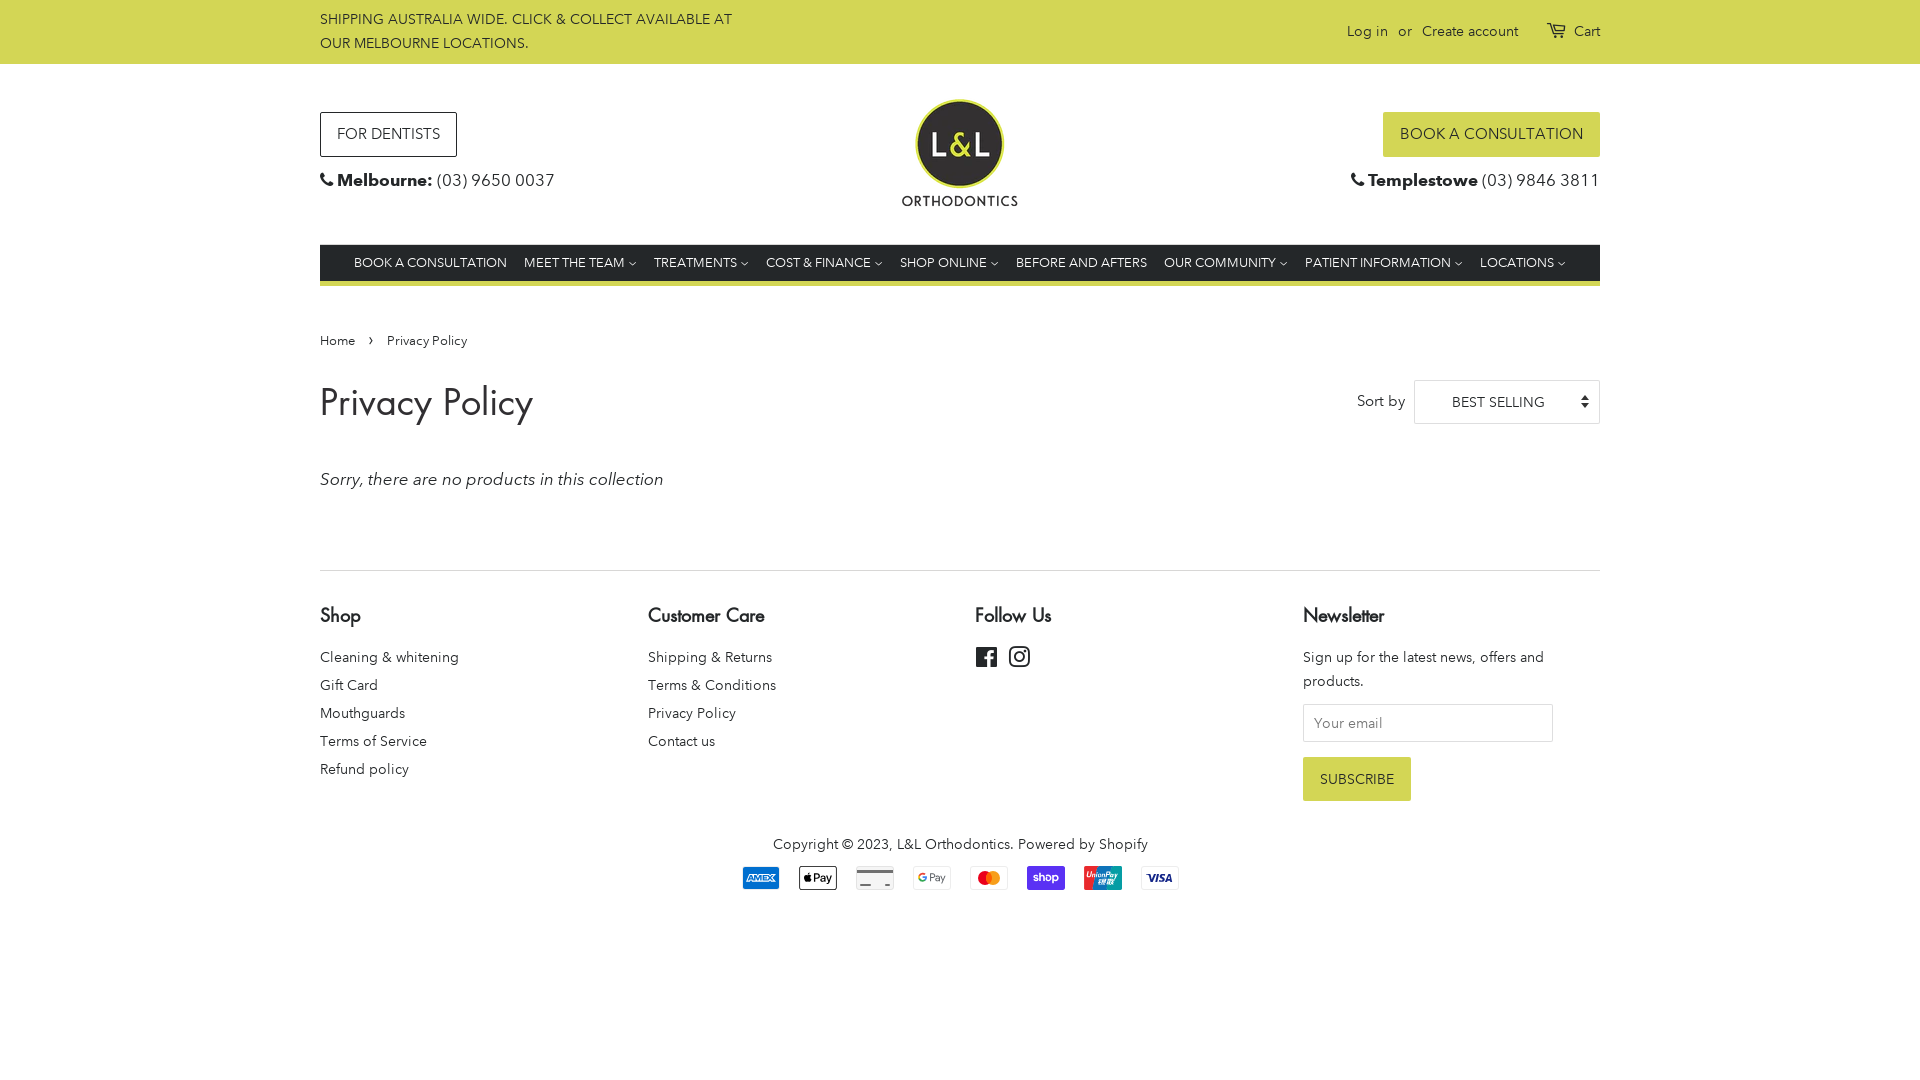 The width and height of the screenshot is (1920, 1080). I want to click on Contact us, so click(682, 741).